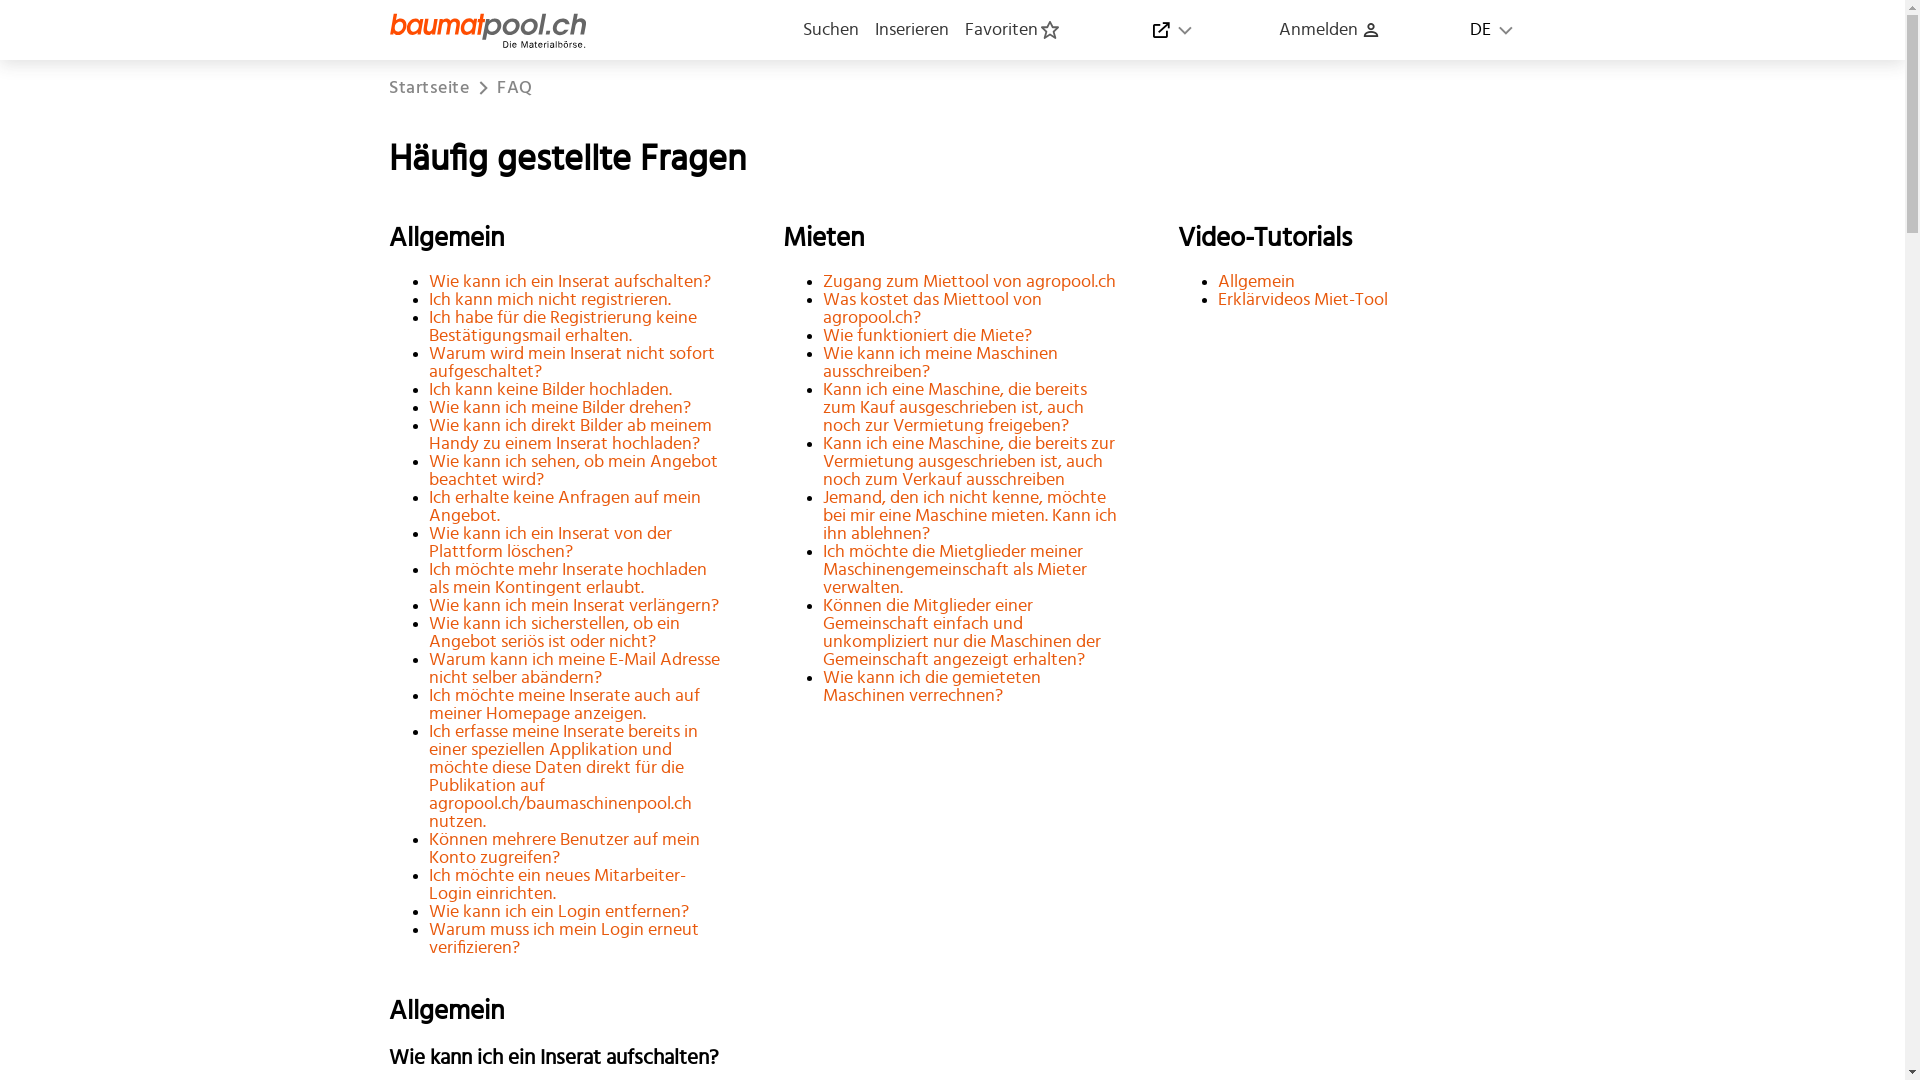 The height and width of the screenshot is (1080, 1920). I want to click on Zugang zum Miettool von agropool.ch, so click(970, 282).